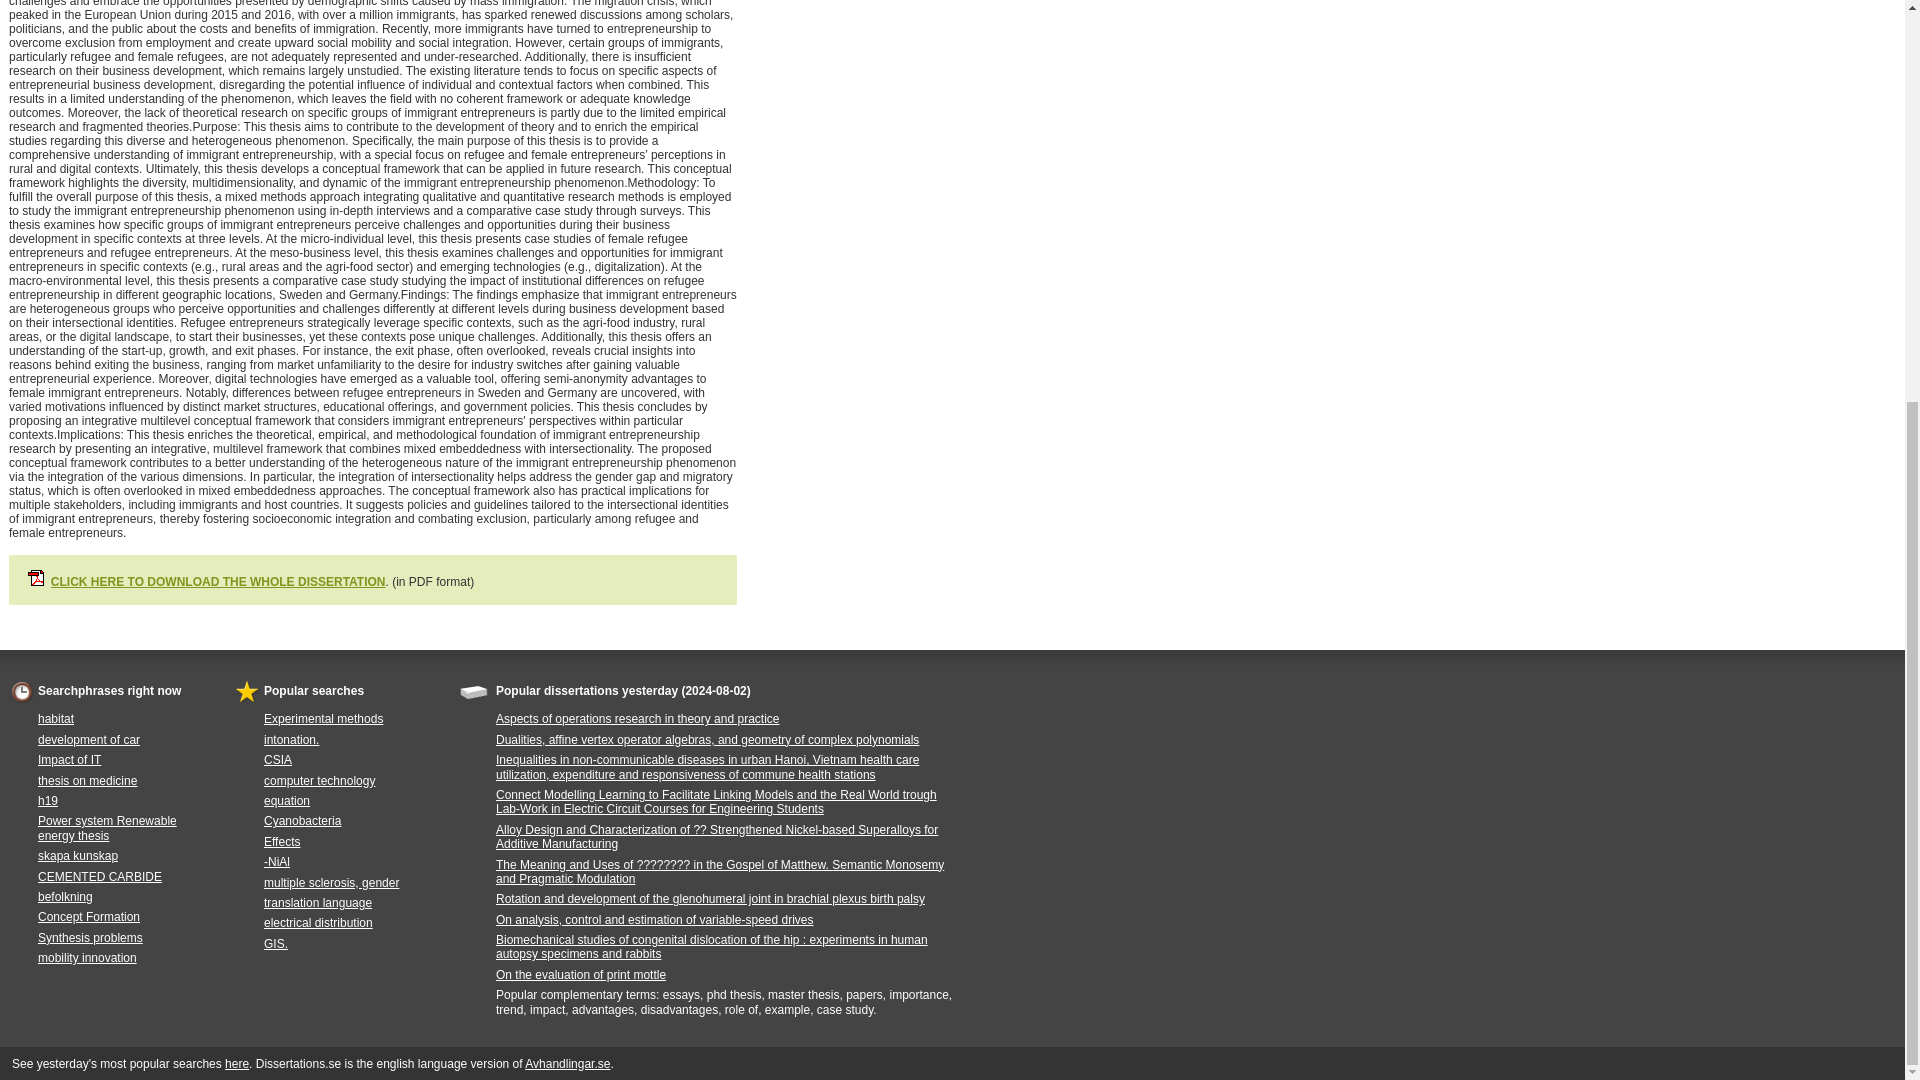 The height and width of the screenshot is (1080, 1920). Describe the element at coordinates (70, 759) in the screenshot. I see `Impact of IT` at that location.